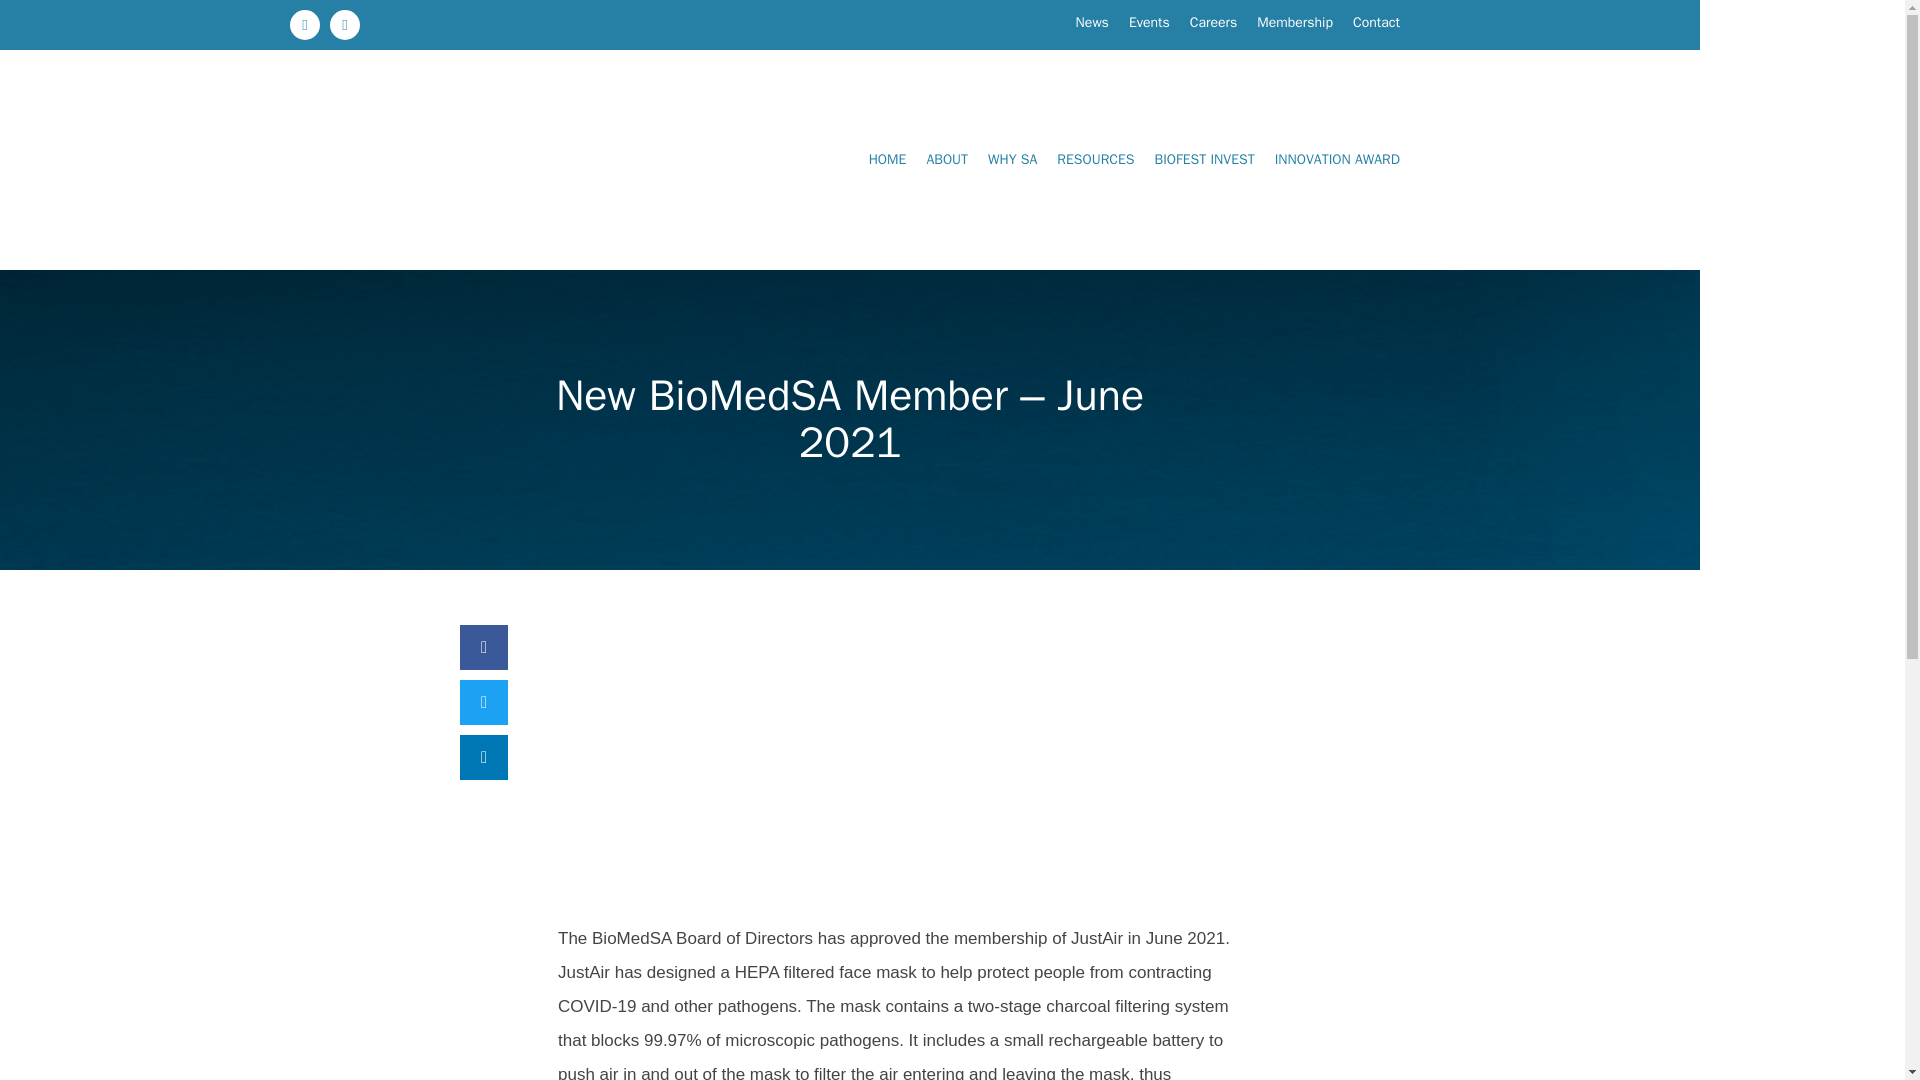  I want to click on Careers, so click(1214, 22).